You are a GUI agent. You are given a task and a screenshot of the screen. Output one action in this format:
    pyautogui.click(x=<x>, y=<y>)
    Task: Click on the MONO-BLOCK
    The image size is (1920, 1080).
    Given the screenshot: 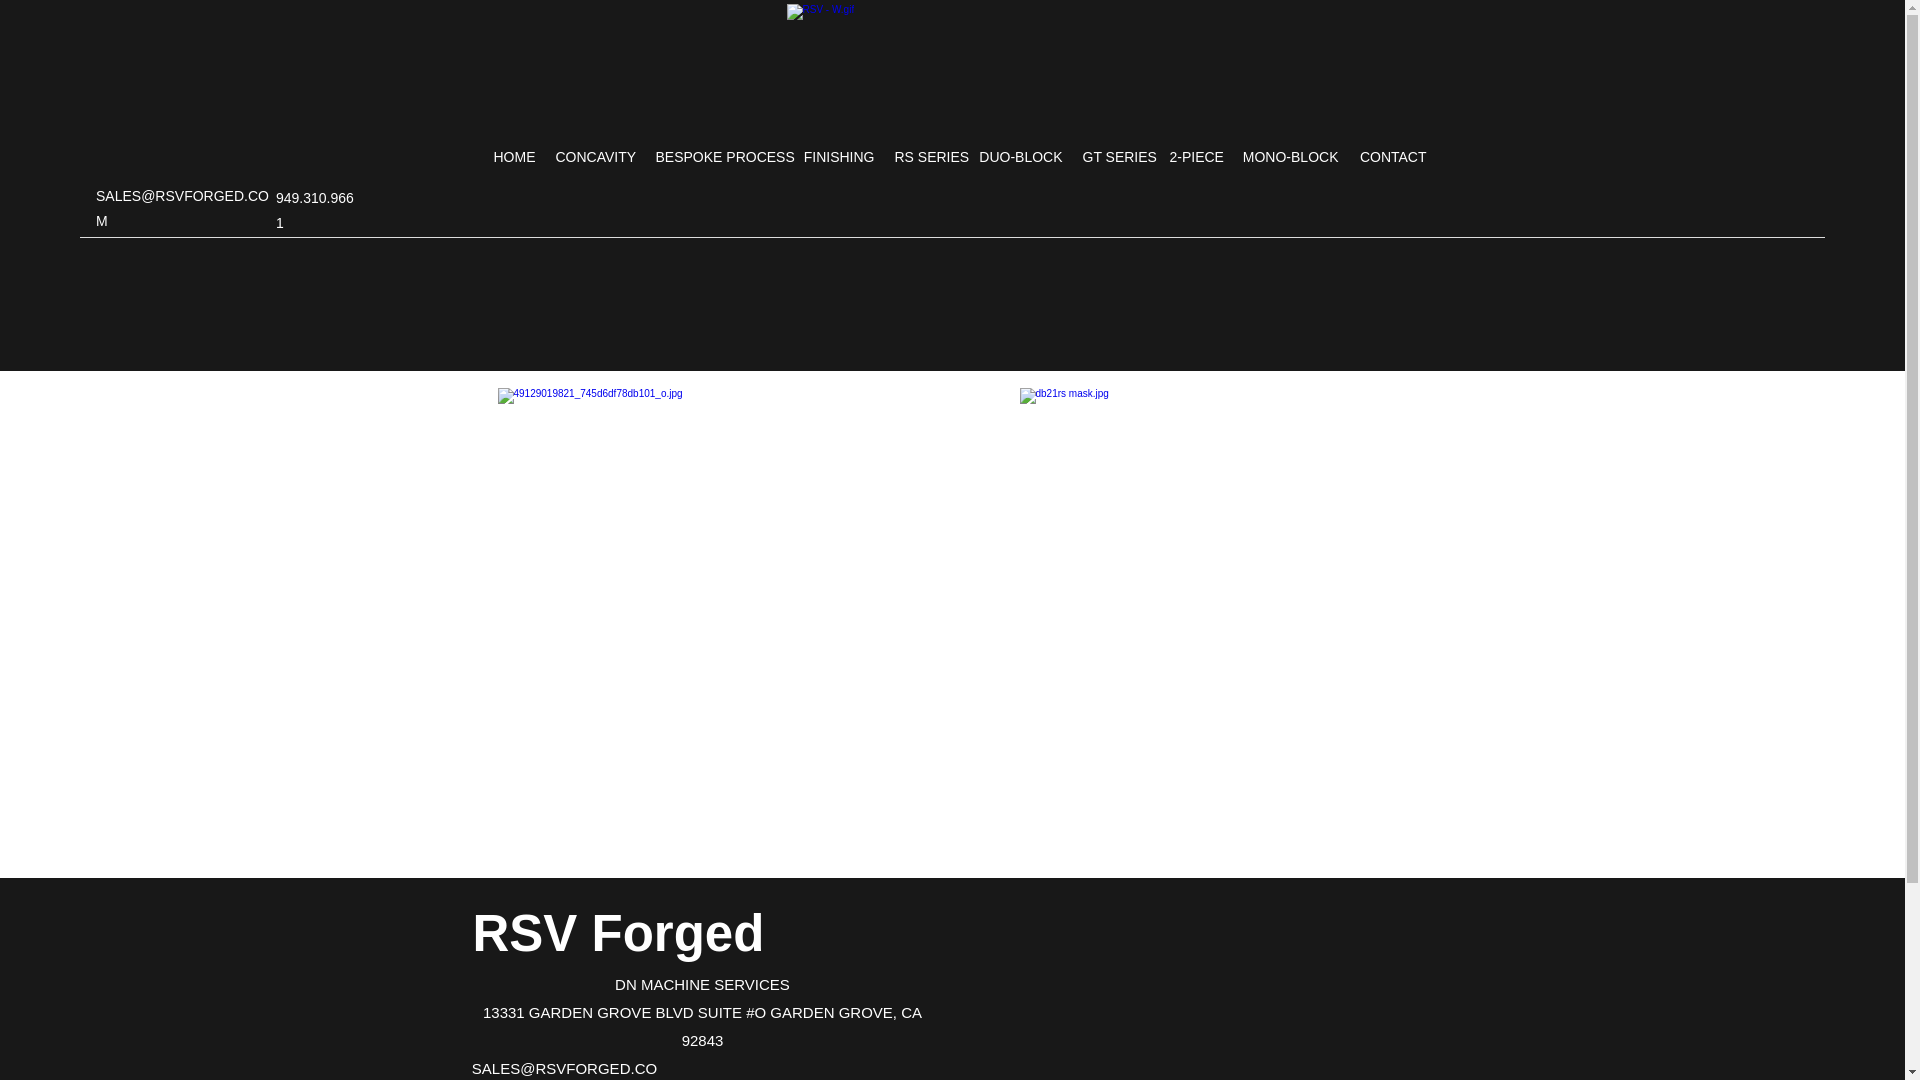 What is the action you would take?
    pyautogui.click(x=1290, y=156)
    